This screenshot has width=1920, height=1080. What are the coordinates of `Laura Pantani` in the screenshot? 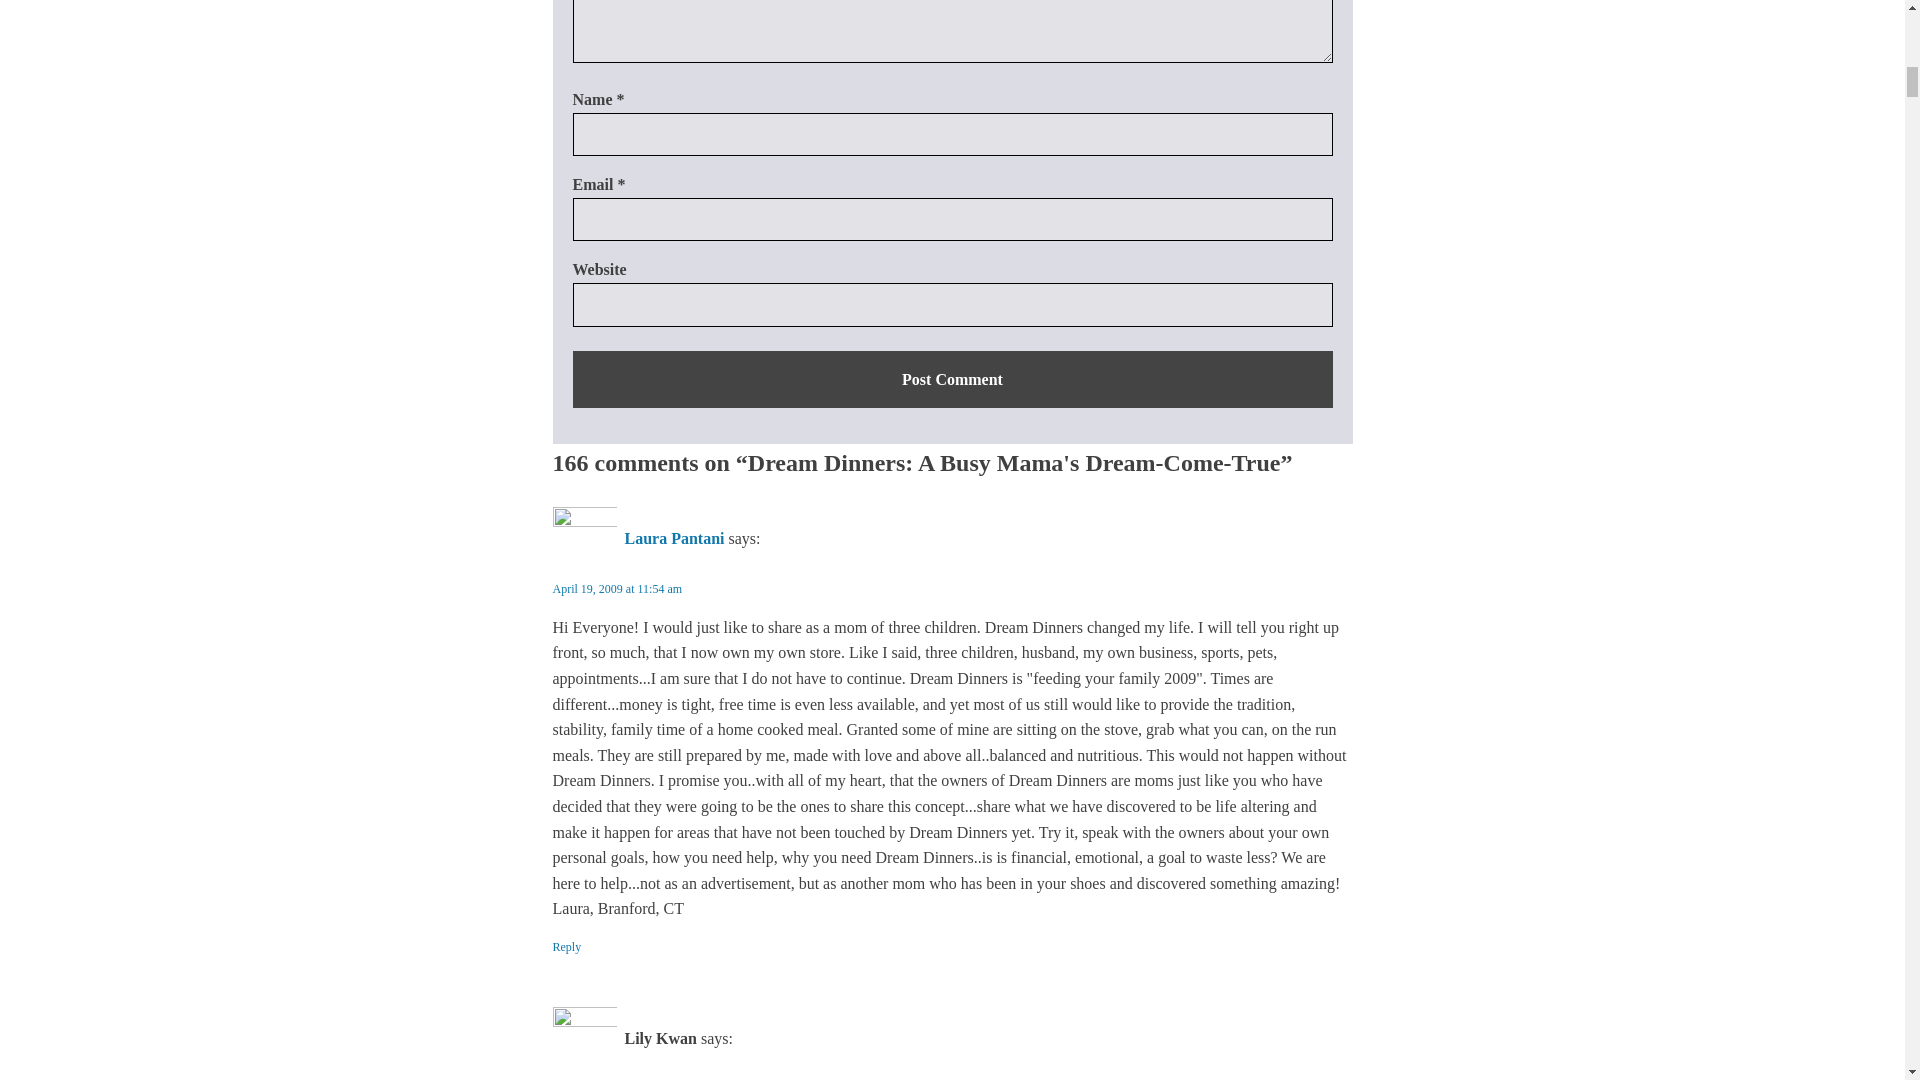 It's located at (674, 538).